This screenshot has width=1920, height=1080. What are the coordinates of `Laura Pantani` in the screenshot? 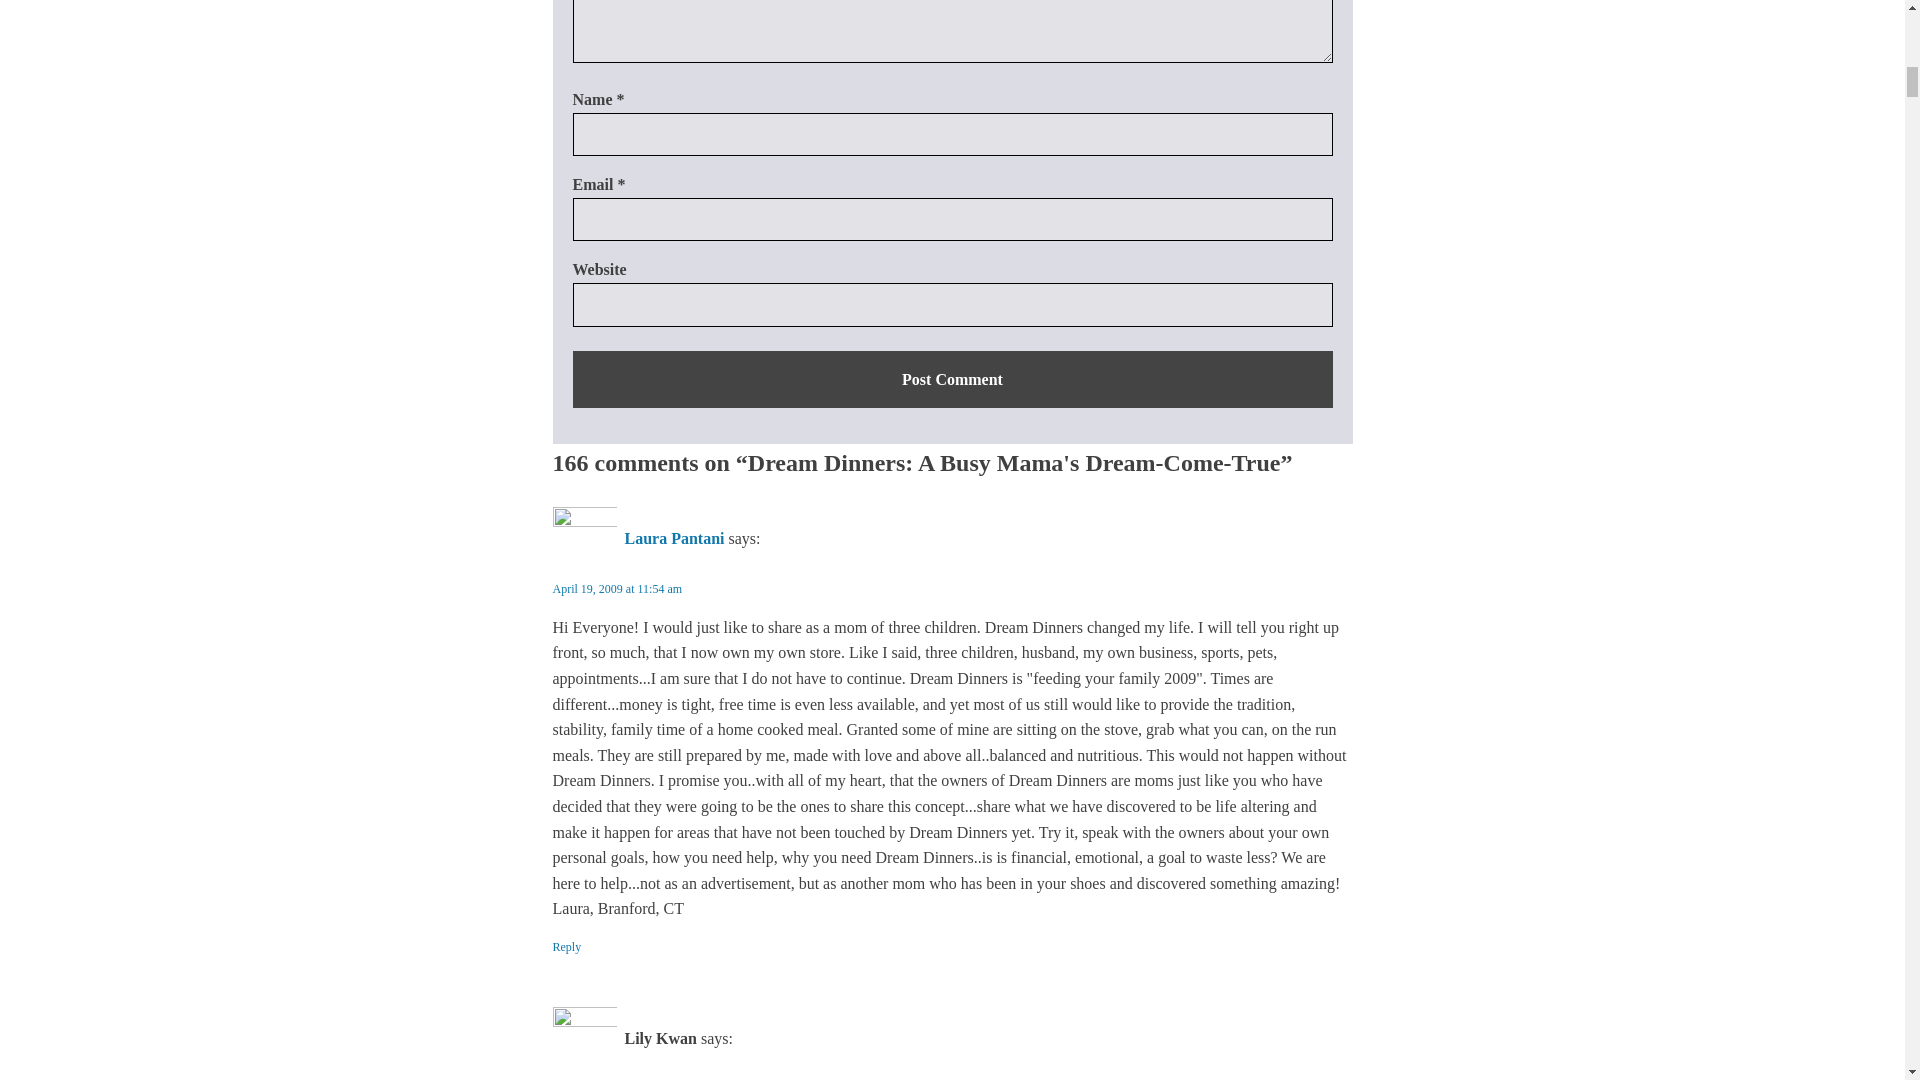 It's located at (674, 538).